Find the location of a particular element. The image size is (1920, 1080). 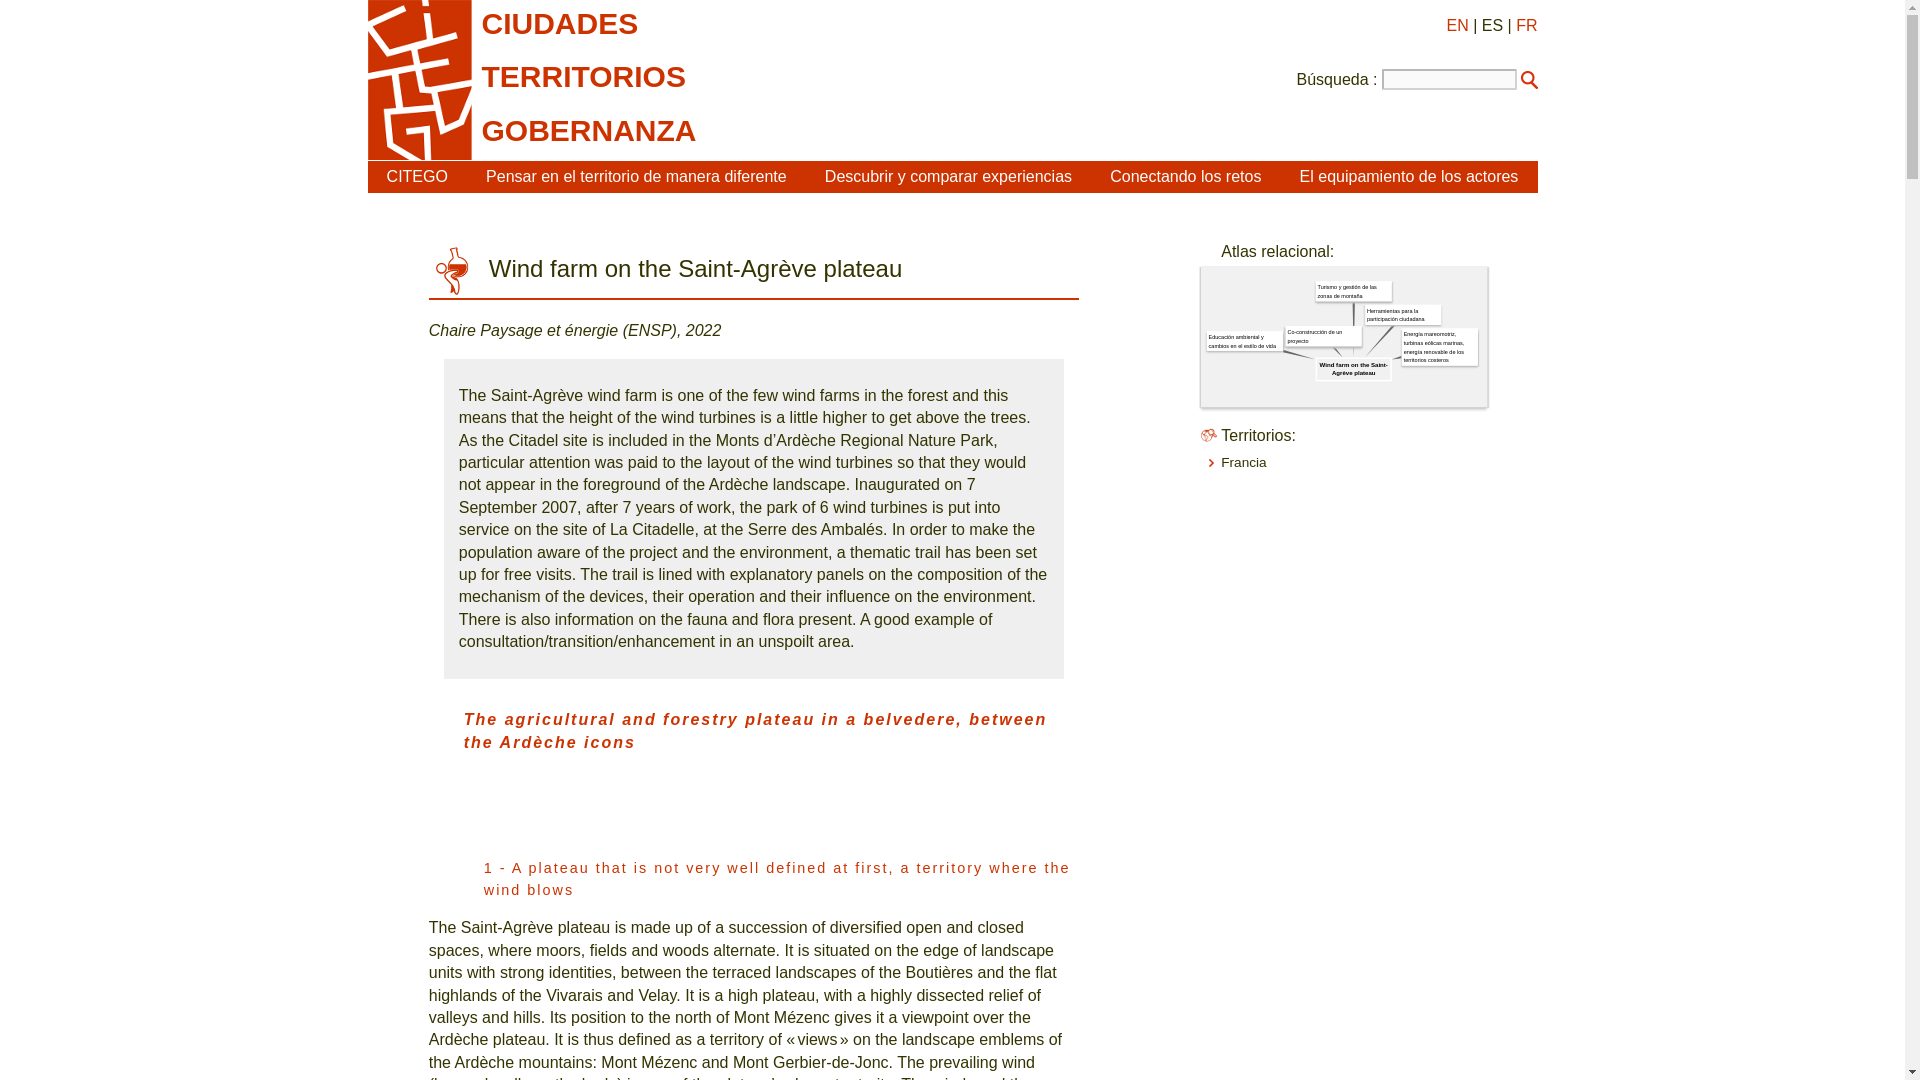

Francia is located at coordinates (1243, 462).